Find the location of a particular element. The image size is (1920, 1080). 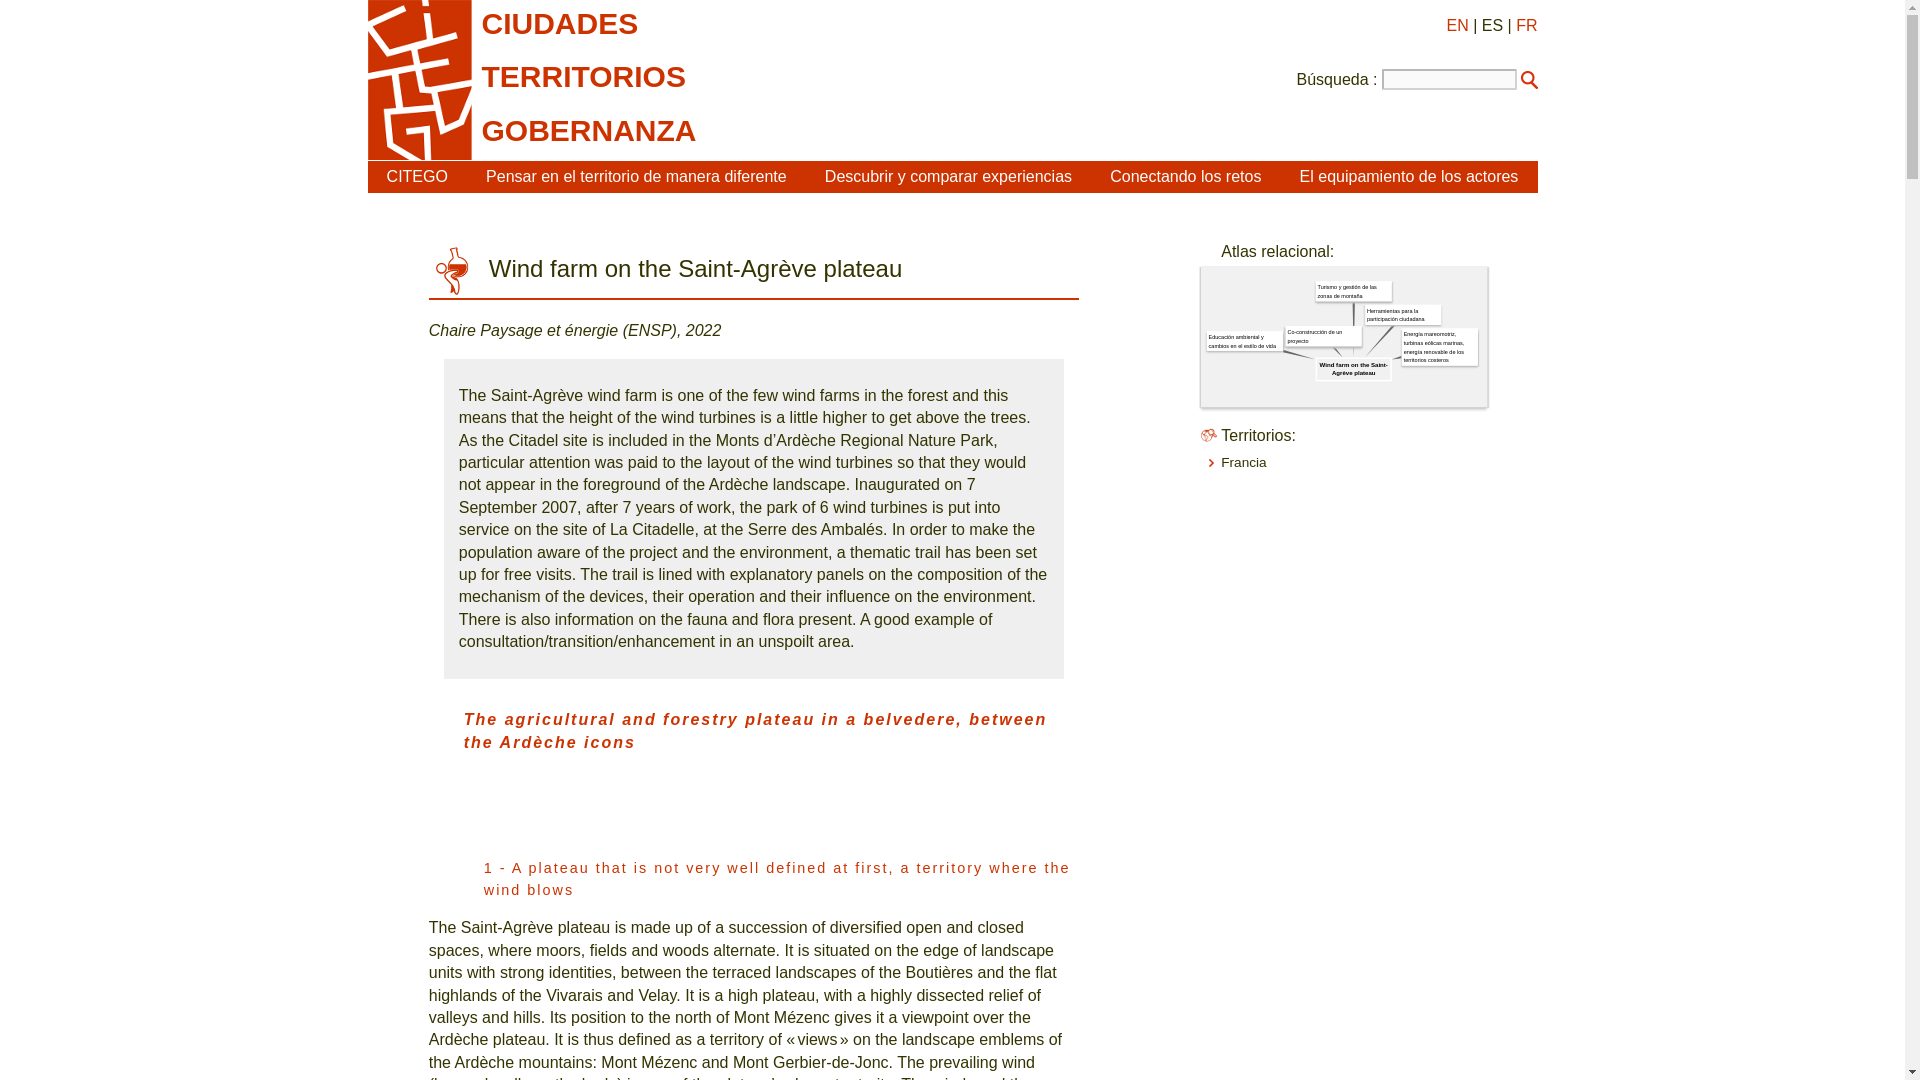

Francia is located at coordinates (1243, 462).